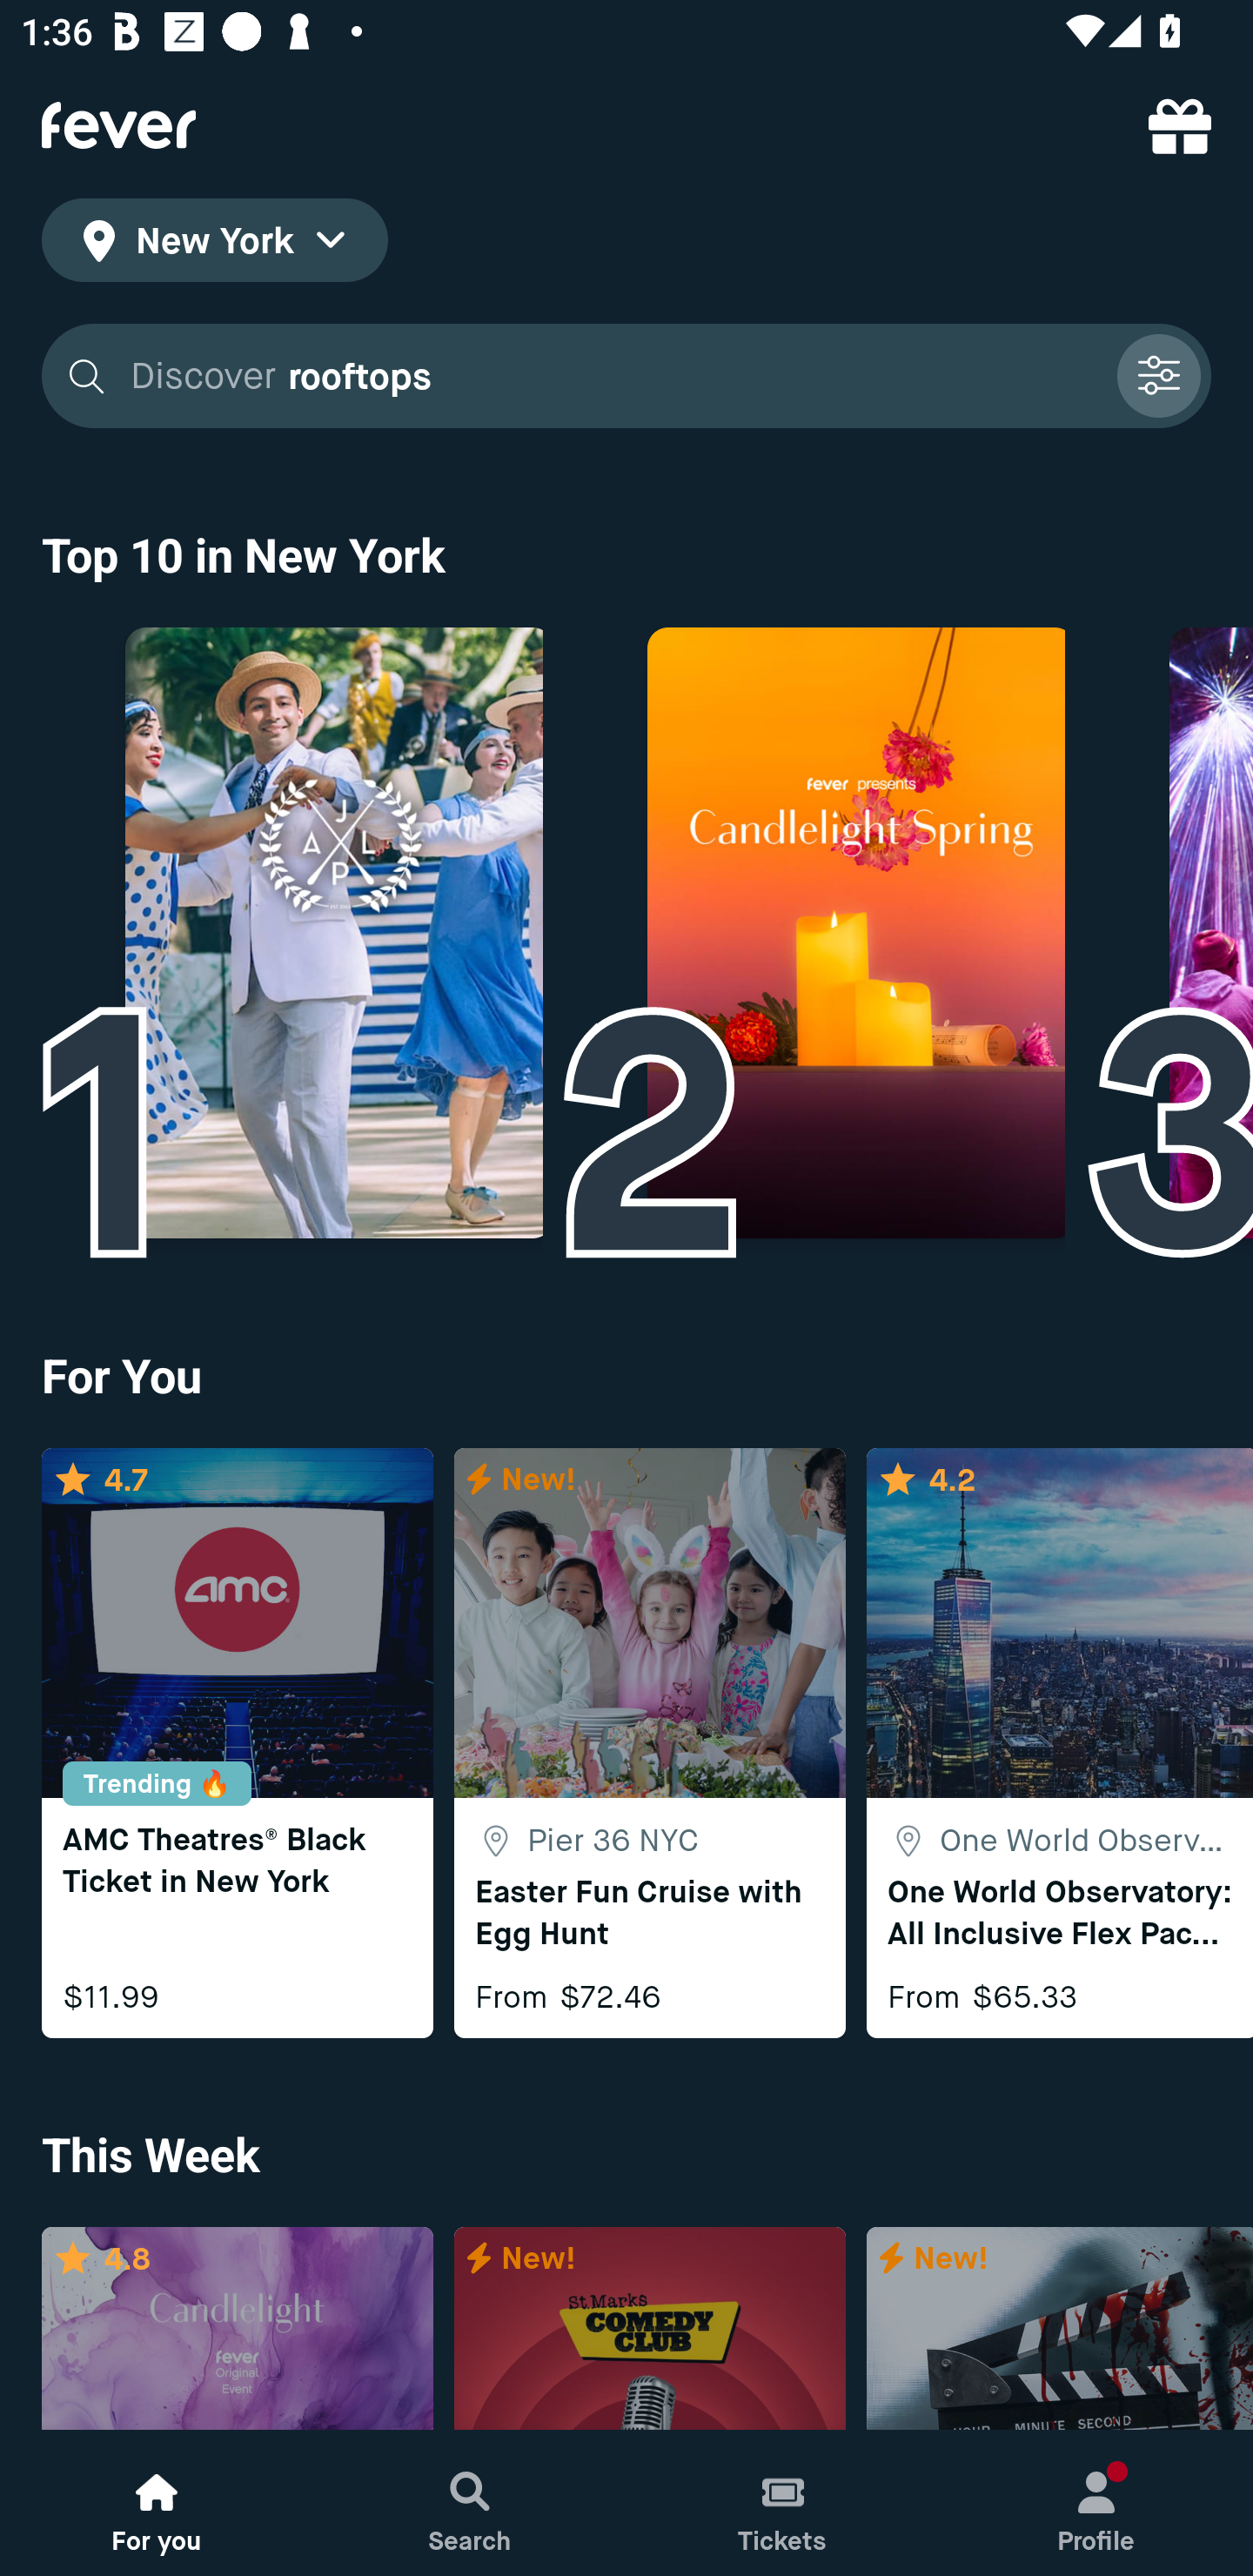 The image size is (1253, 2576). I want to click on cover image 50.0 4.8 Fever exclusive, so click(237, 2329).